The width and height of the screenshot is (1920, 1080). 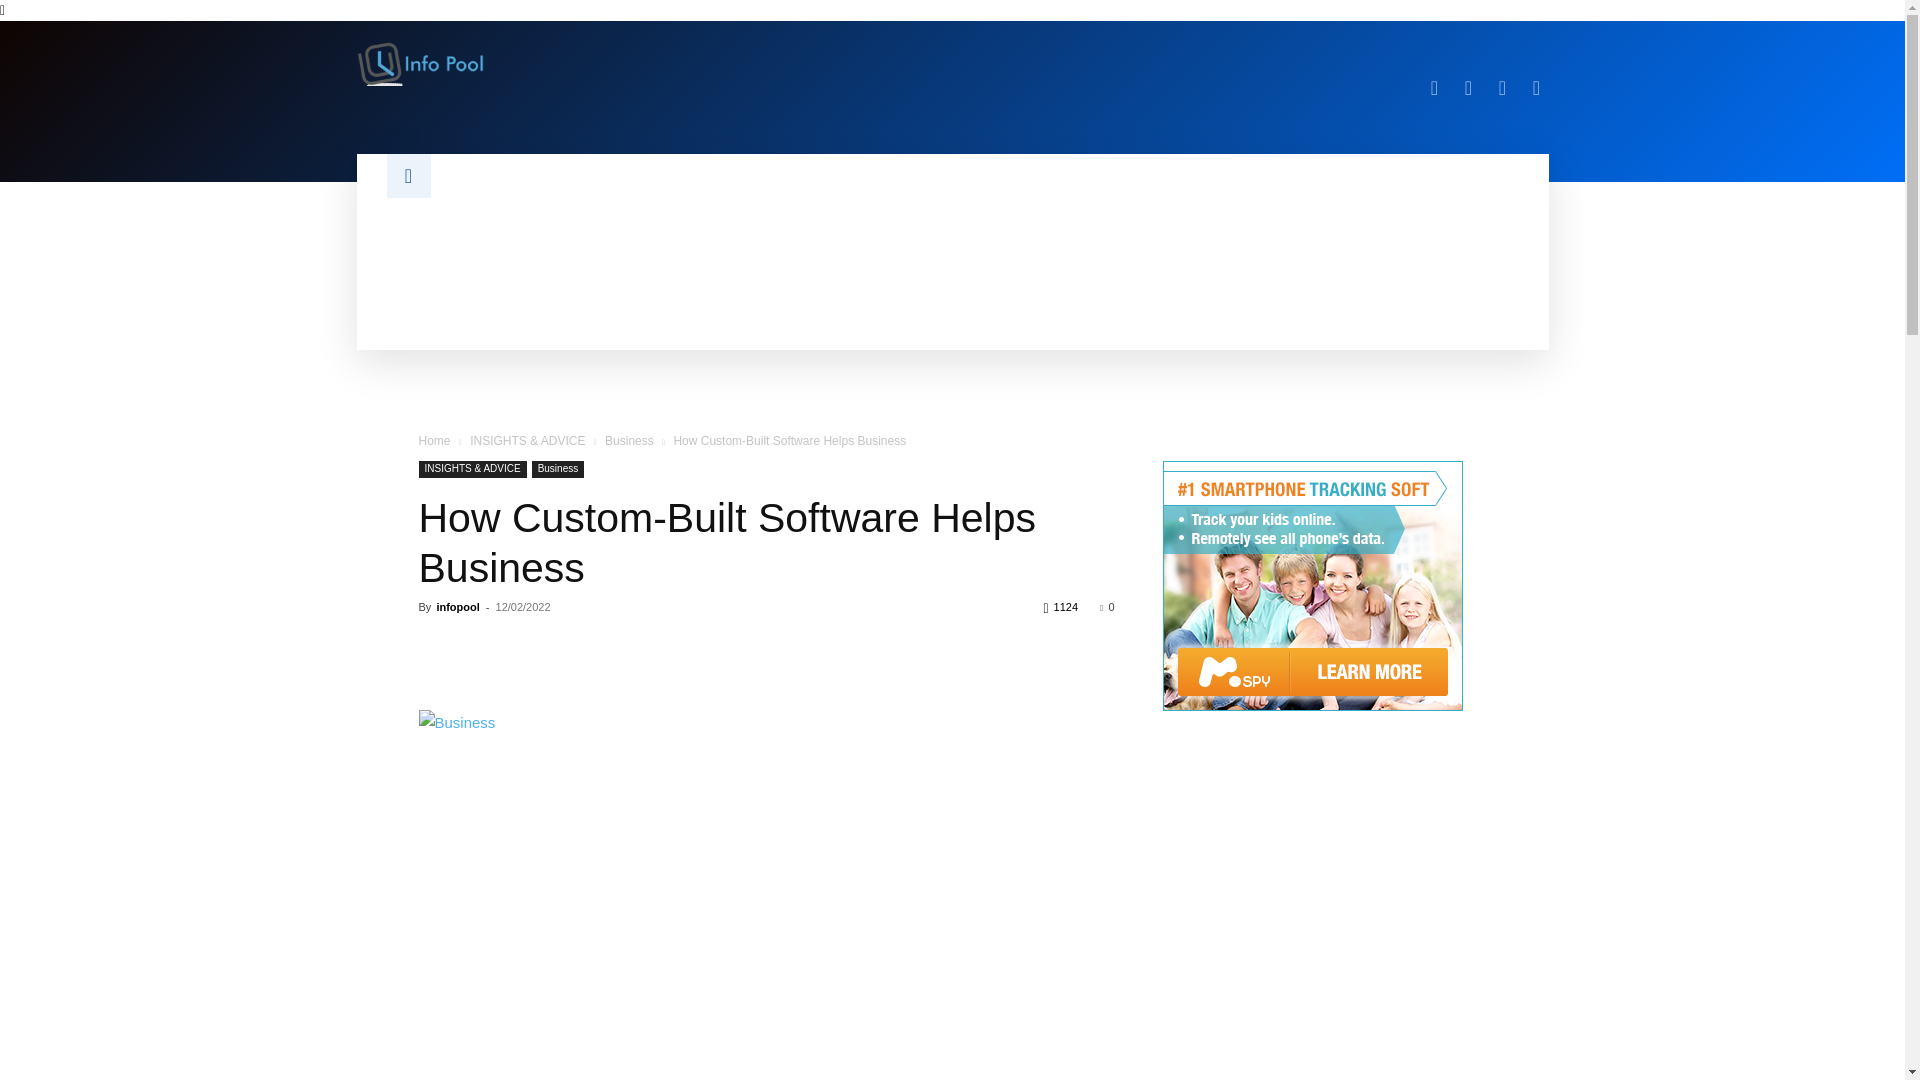 What do you see at coordinates (629, 441) in the screenshot?
I see `View all posts in Business` at bounding box center [629, 441].